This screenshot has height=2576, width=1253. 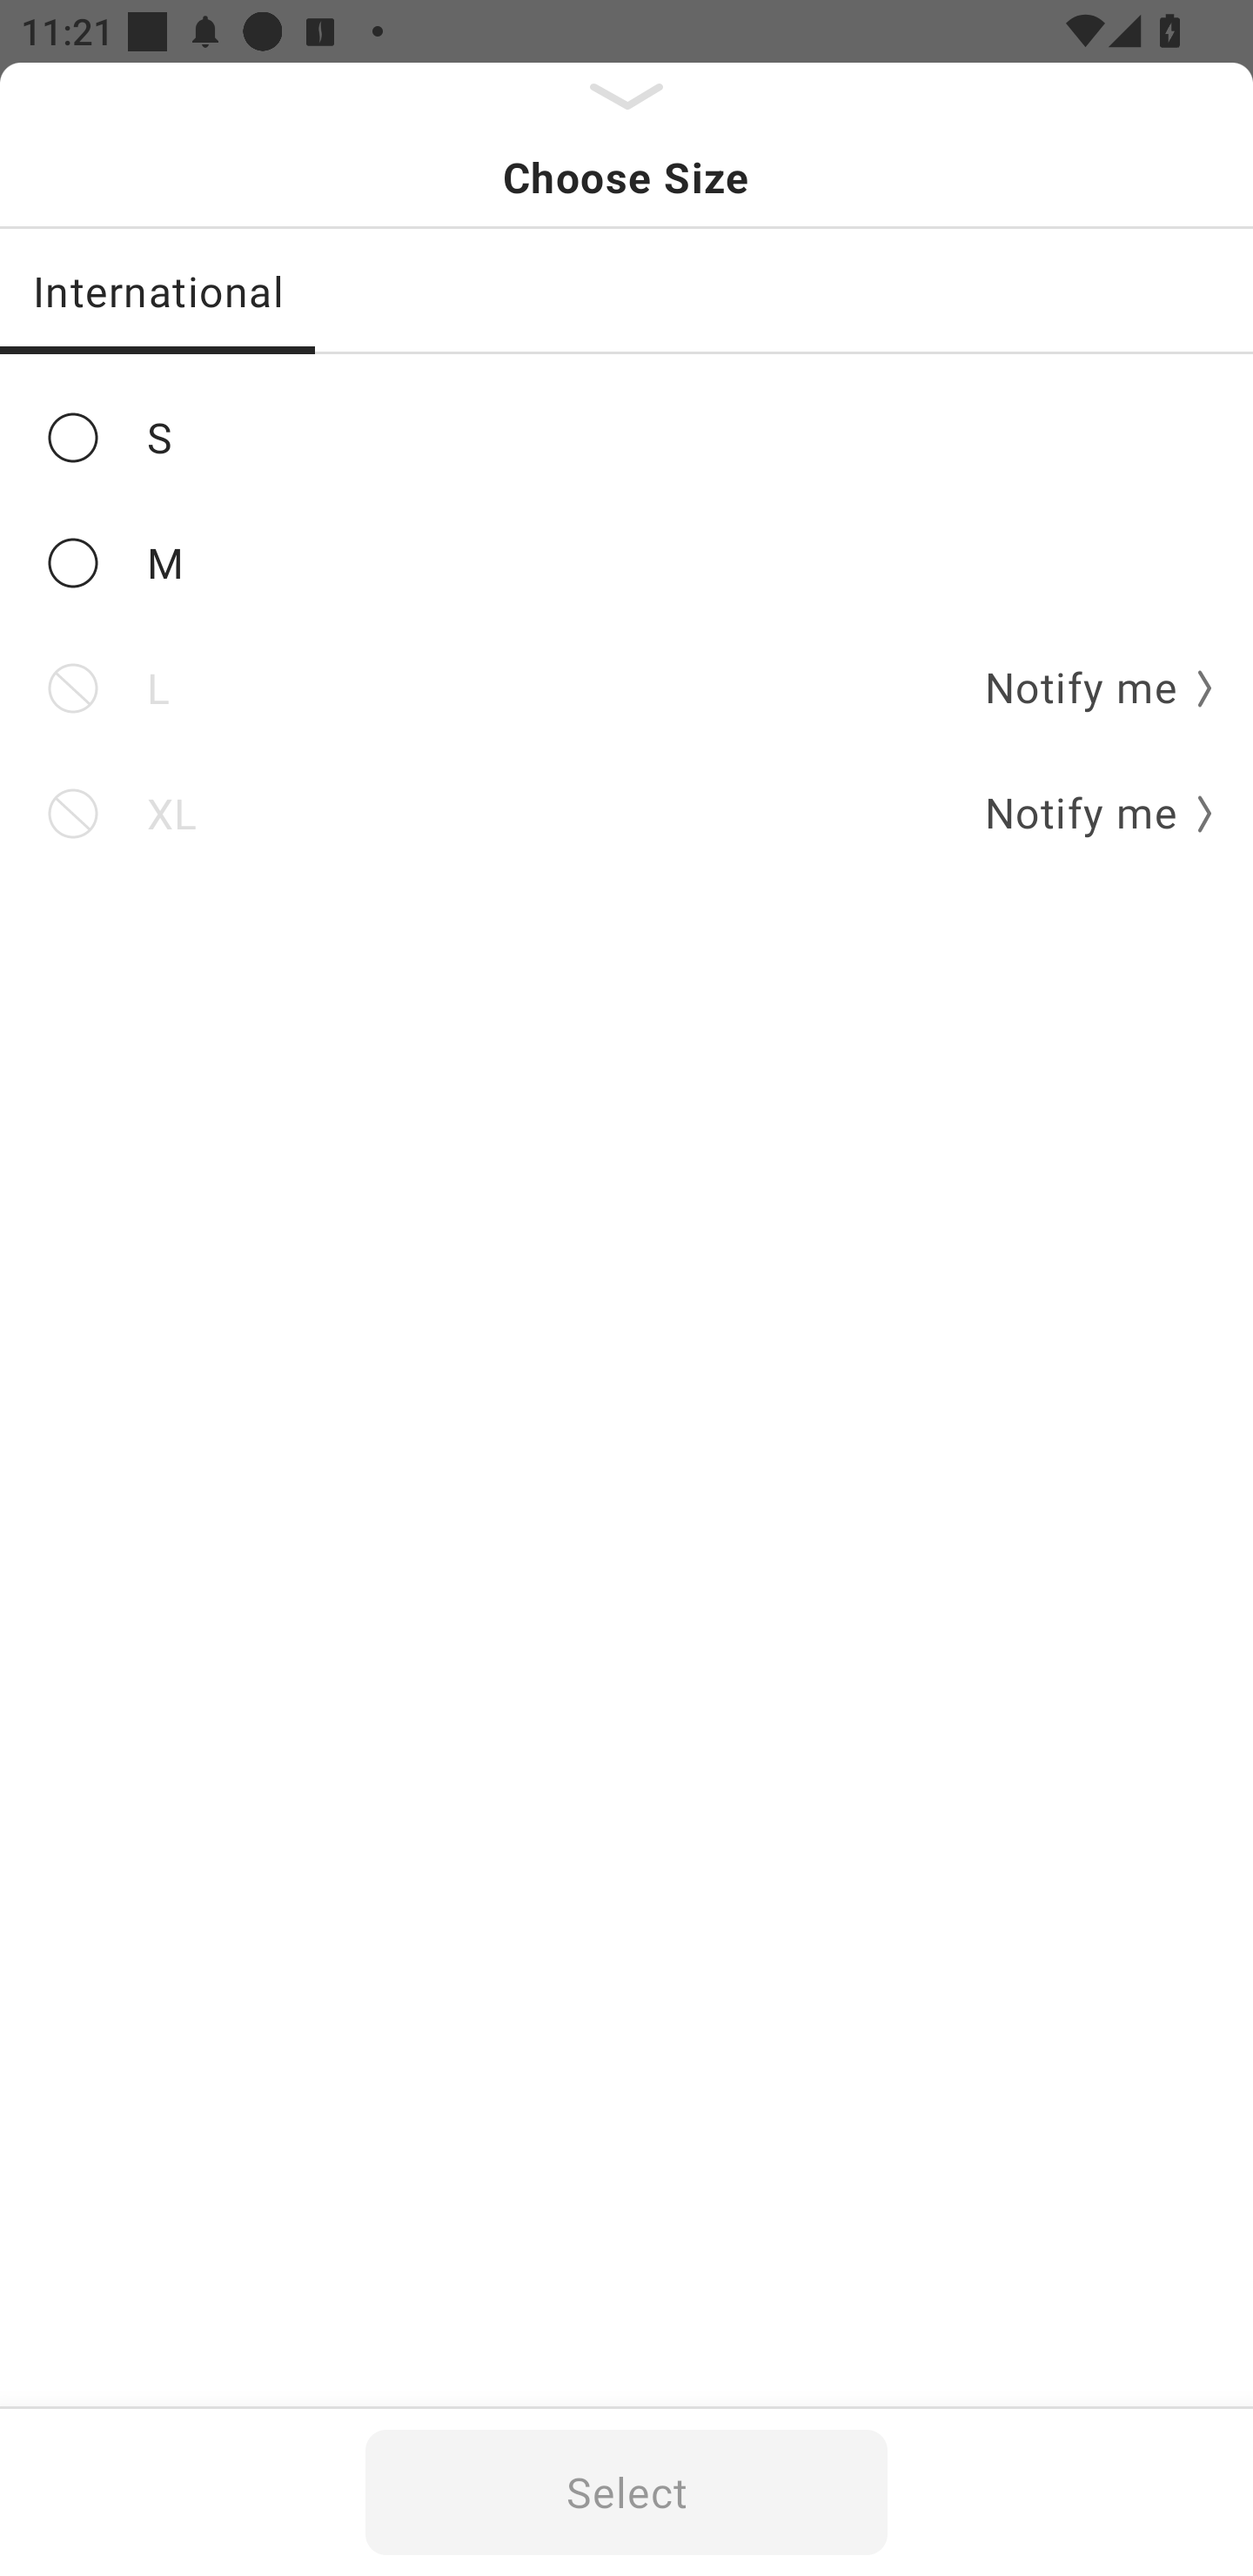 I want to click on L Notify me, so click(x=626, y=689).